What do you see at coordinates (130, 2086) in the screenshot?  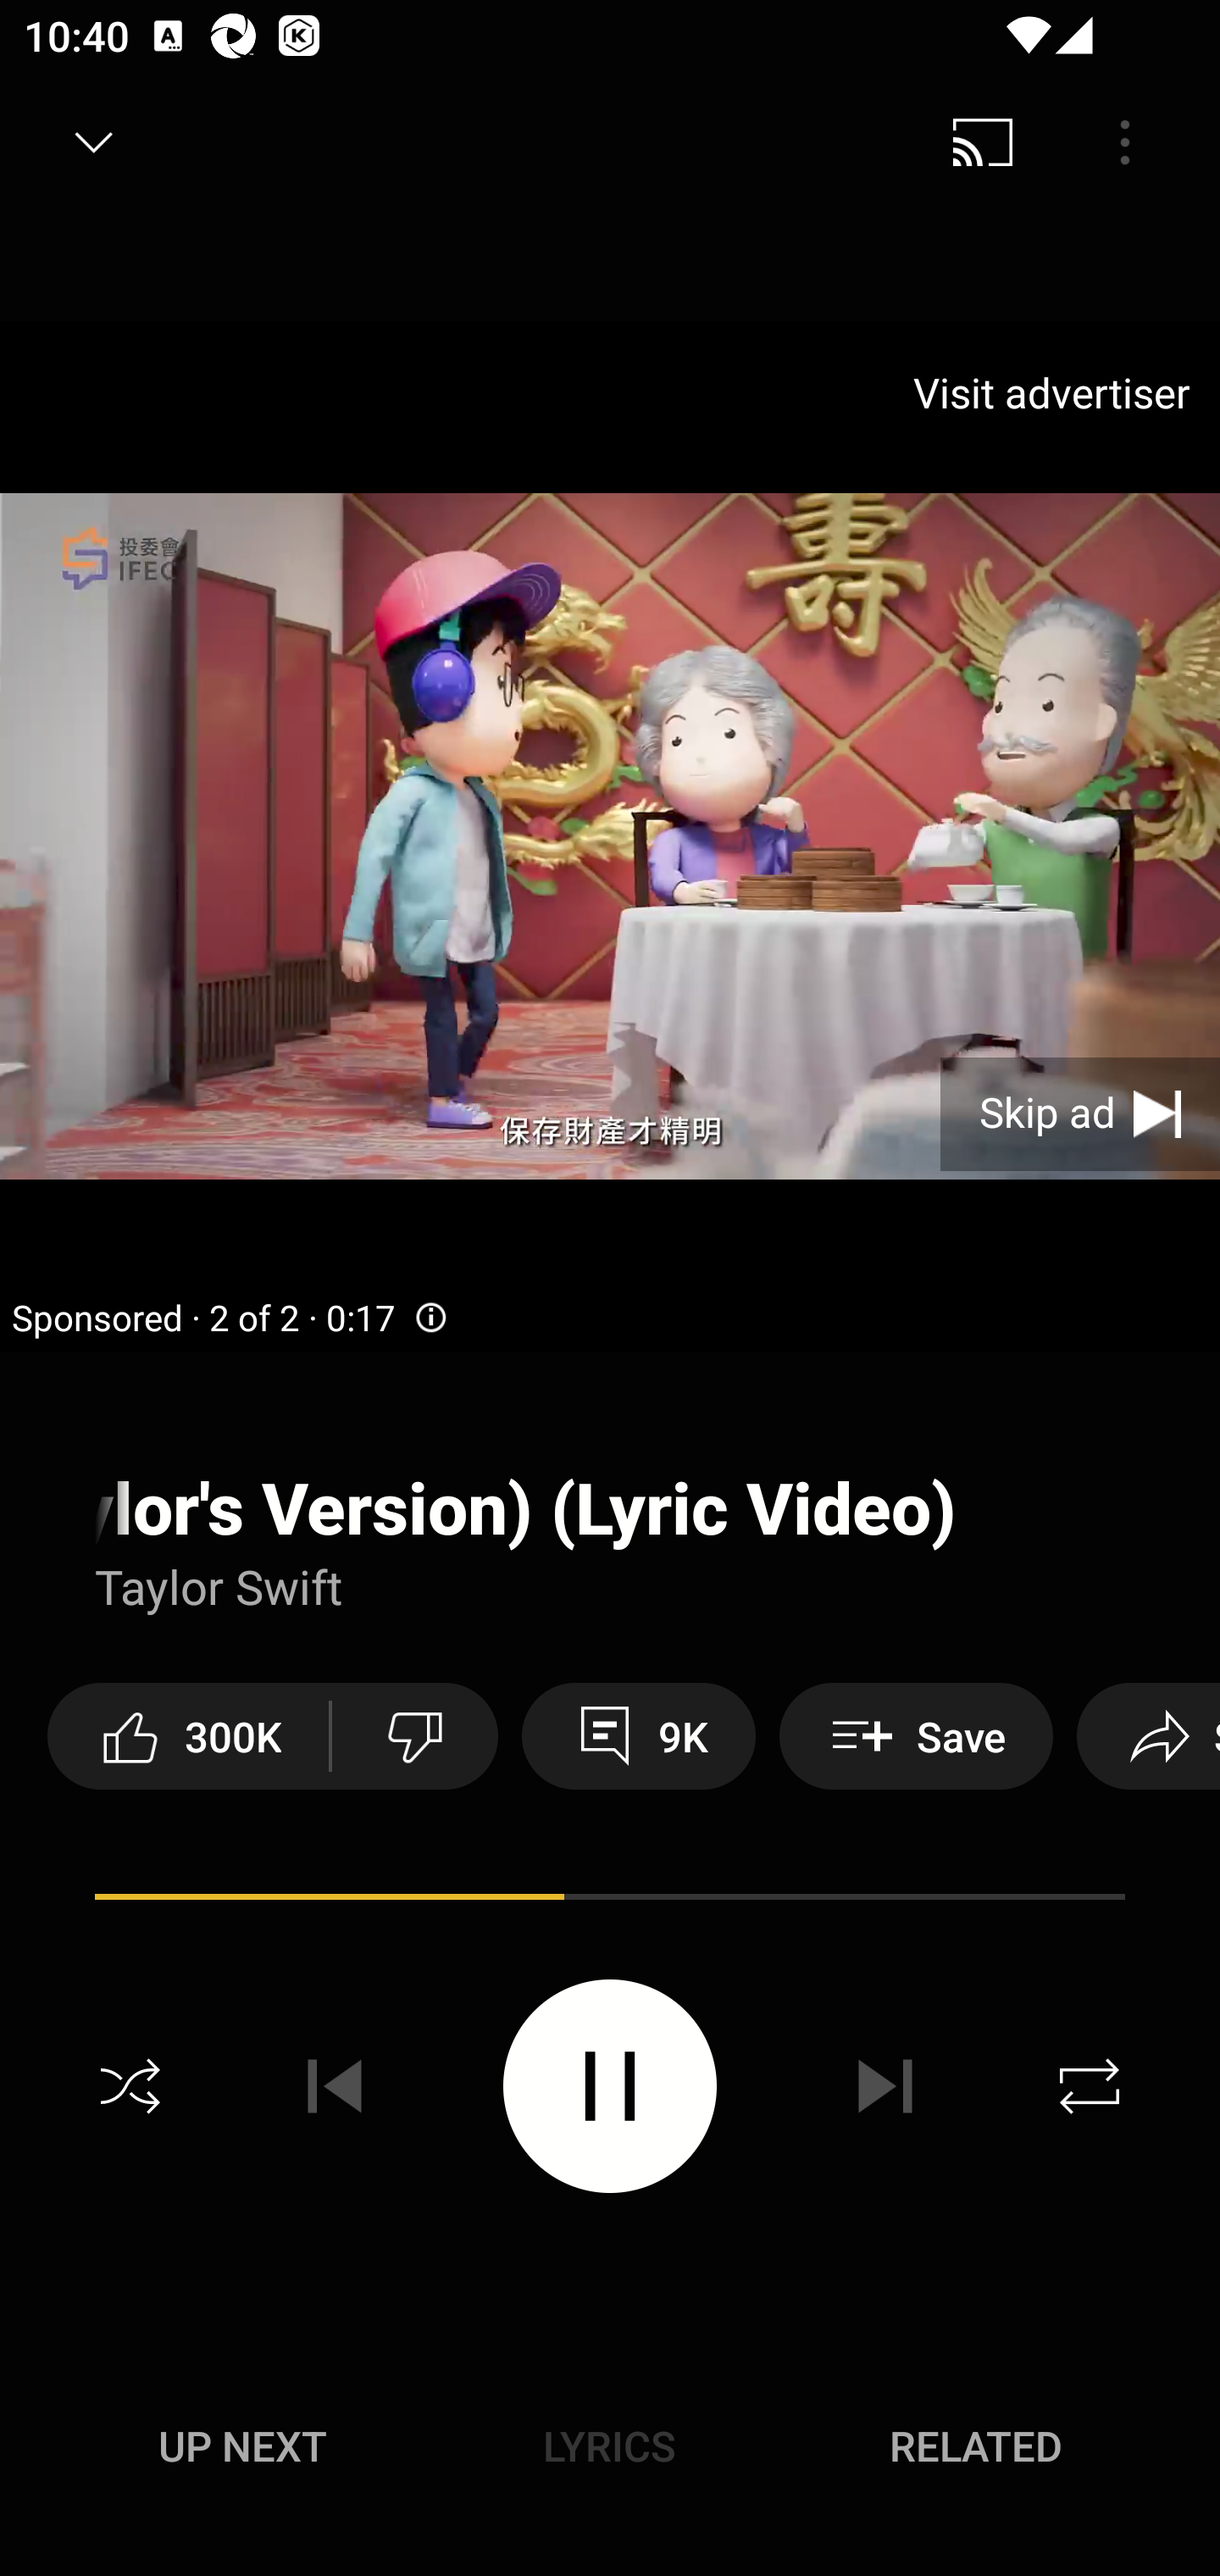 I see `Shuffle off` at bounding box center [130, 2086].